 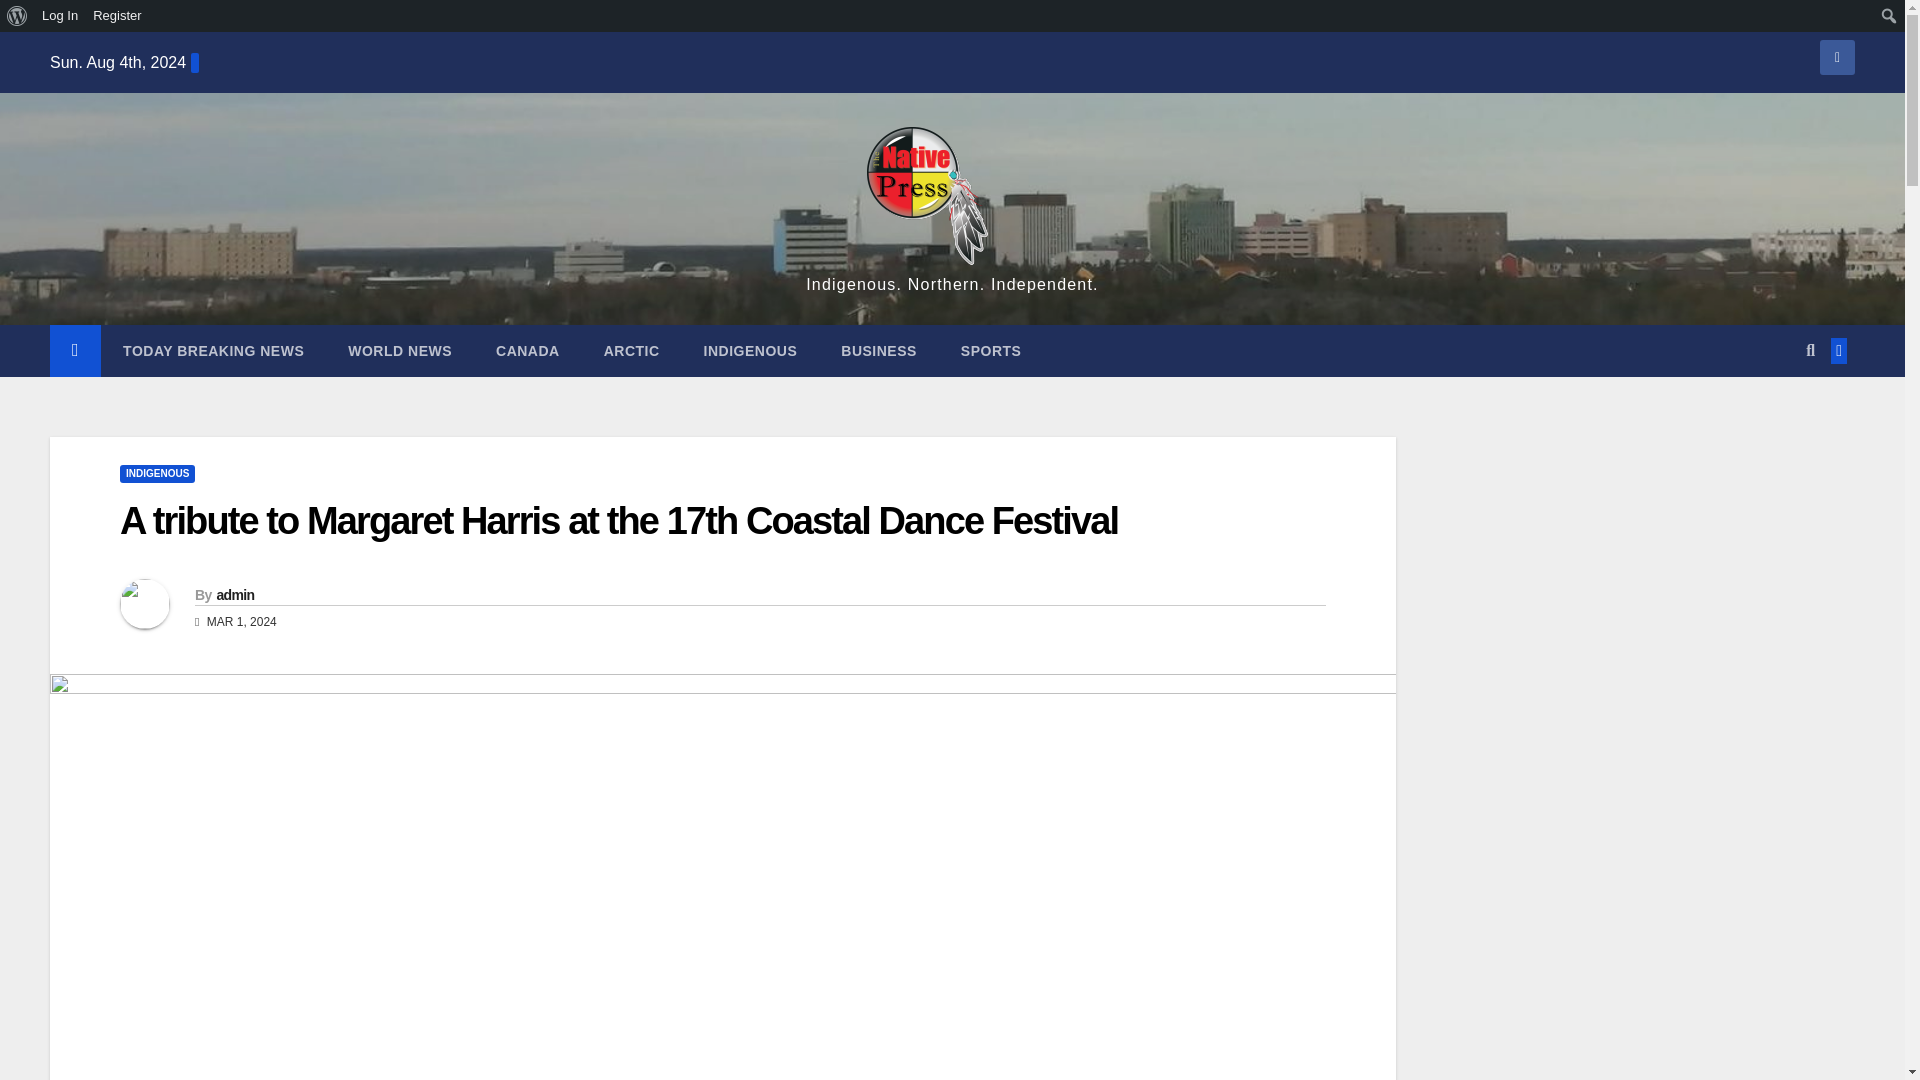 I want to click on BUSINESS, so click(x=878, y=350).